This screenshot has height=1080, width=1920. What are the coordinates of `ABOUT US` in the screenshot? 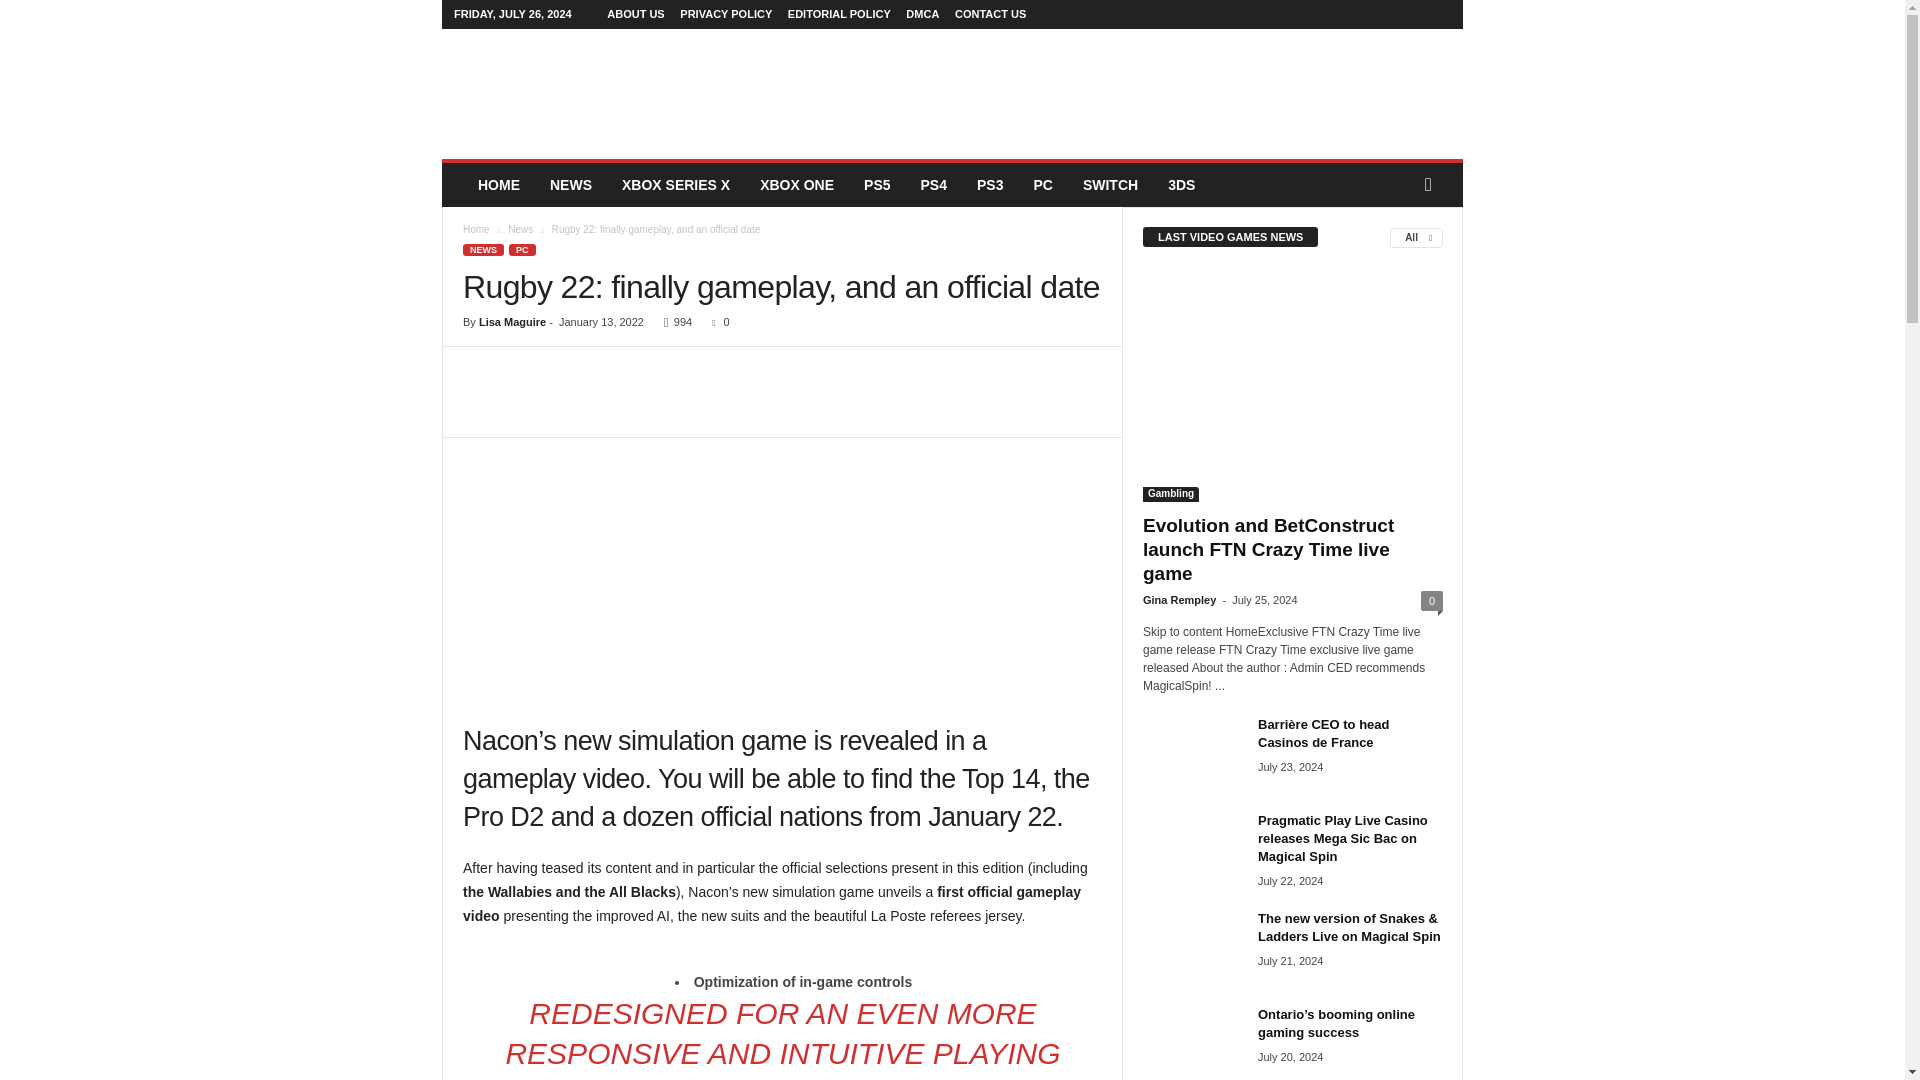 It's located at (635, 14).